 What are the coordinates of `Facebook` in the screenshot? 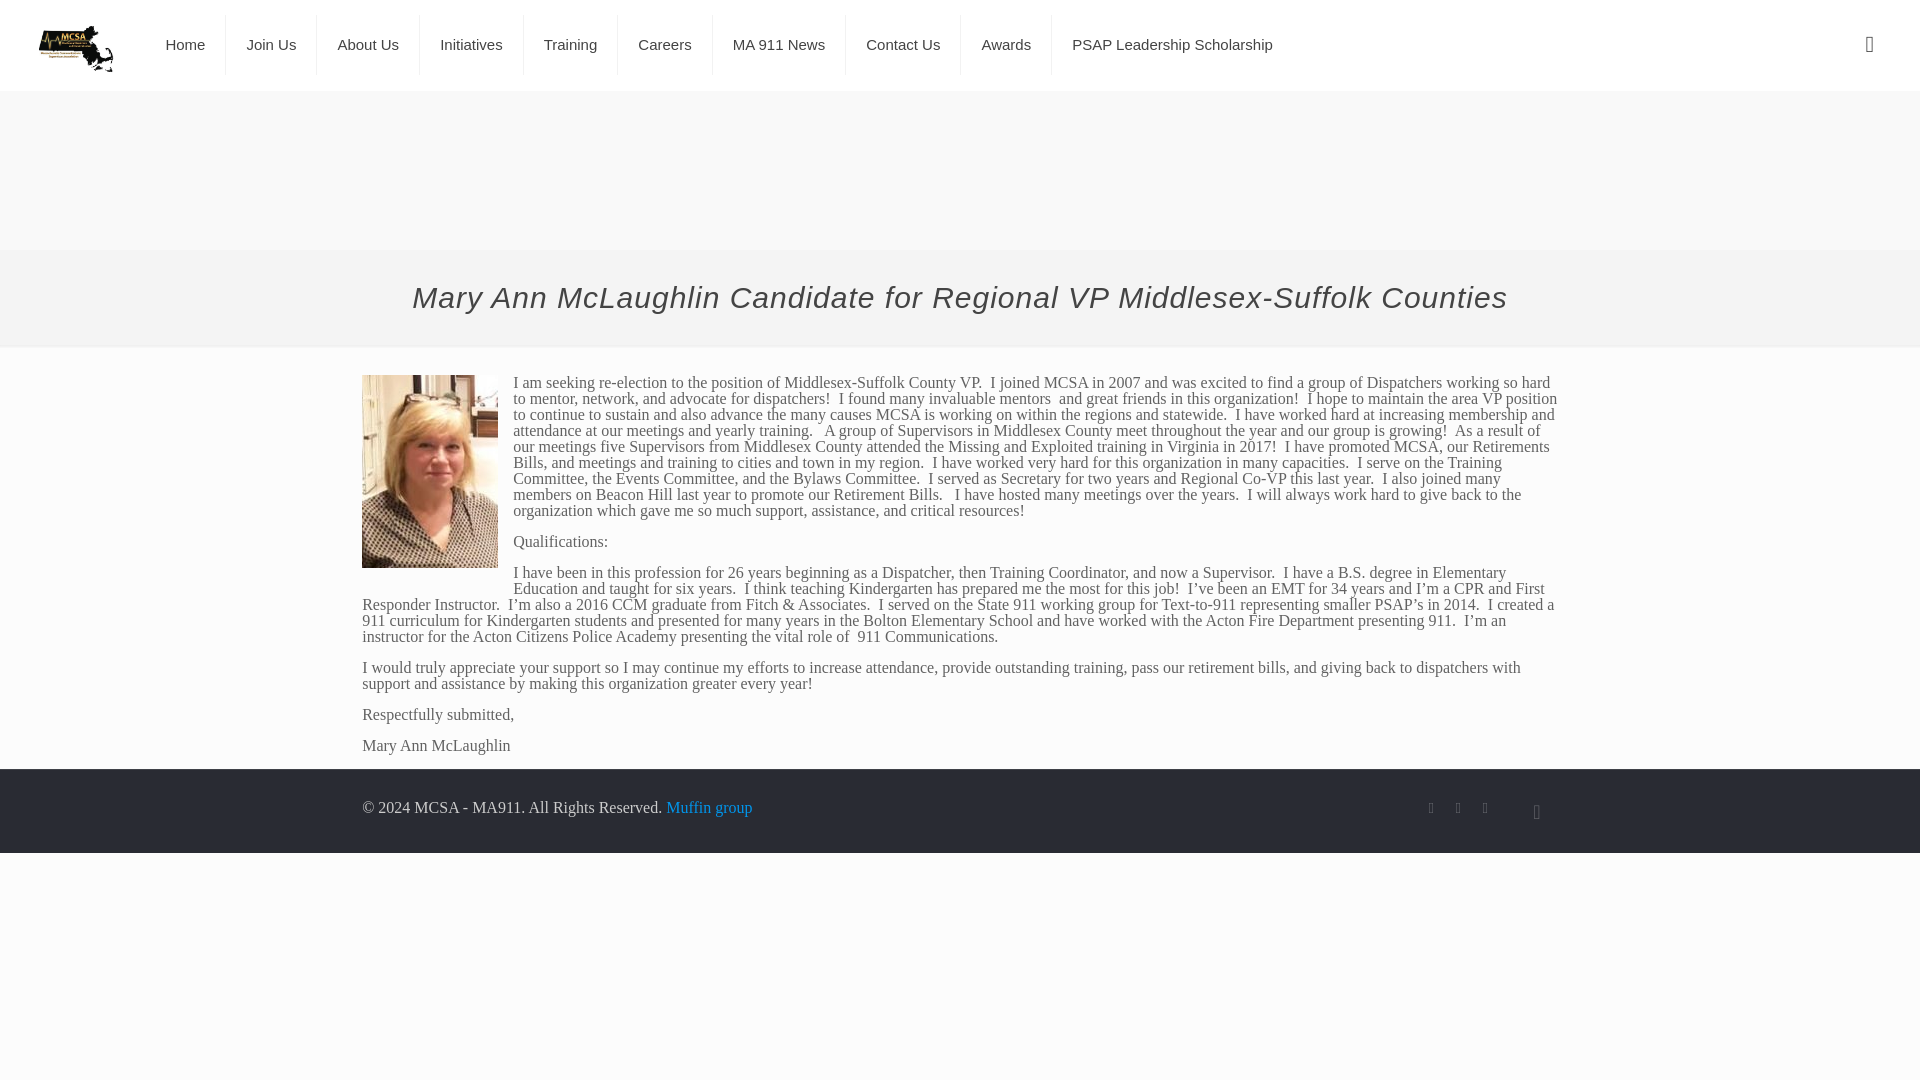 It's located at (1430, 808).